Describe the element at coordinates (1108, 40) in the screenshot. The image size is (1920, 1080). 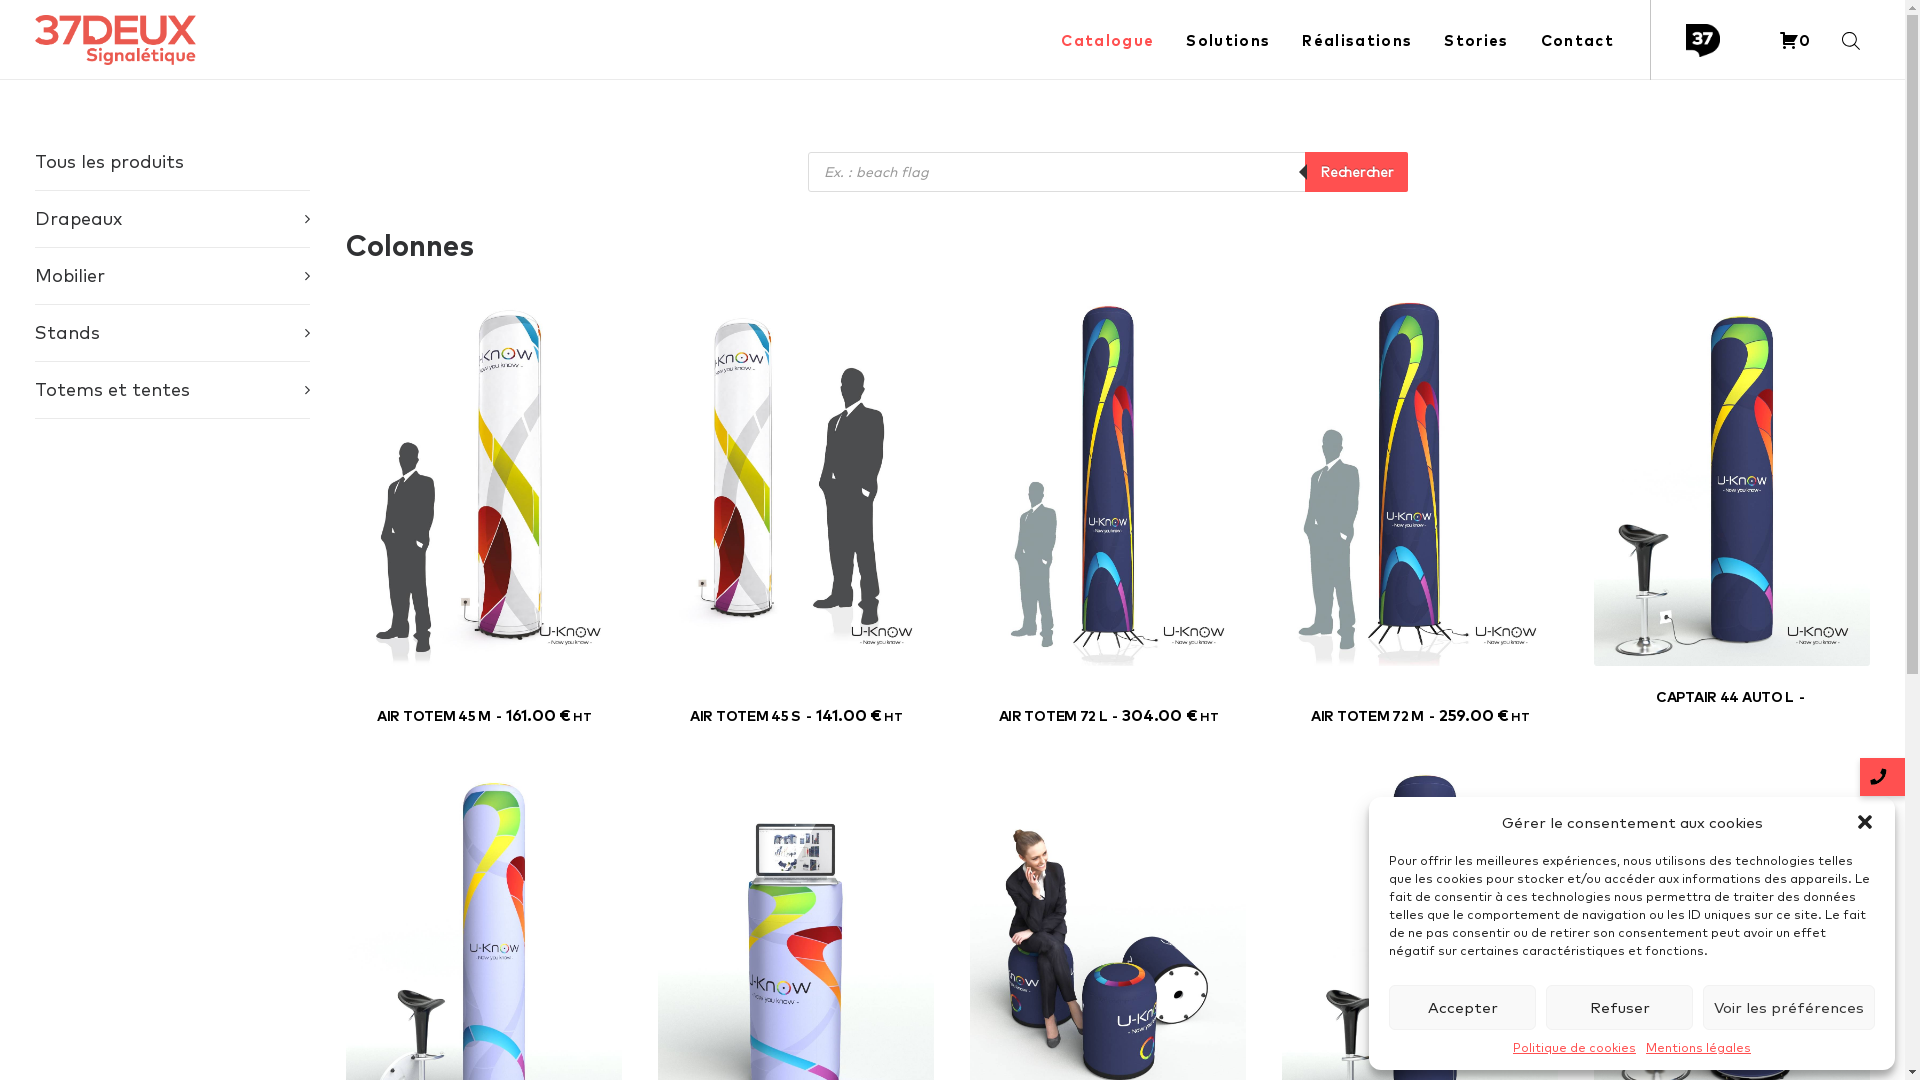
I see `Catalogue` at that location.